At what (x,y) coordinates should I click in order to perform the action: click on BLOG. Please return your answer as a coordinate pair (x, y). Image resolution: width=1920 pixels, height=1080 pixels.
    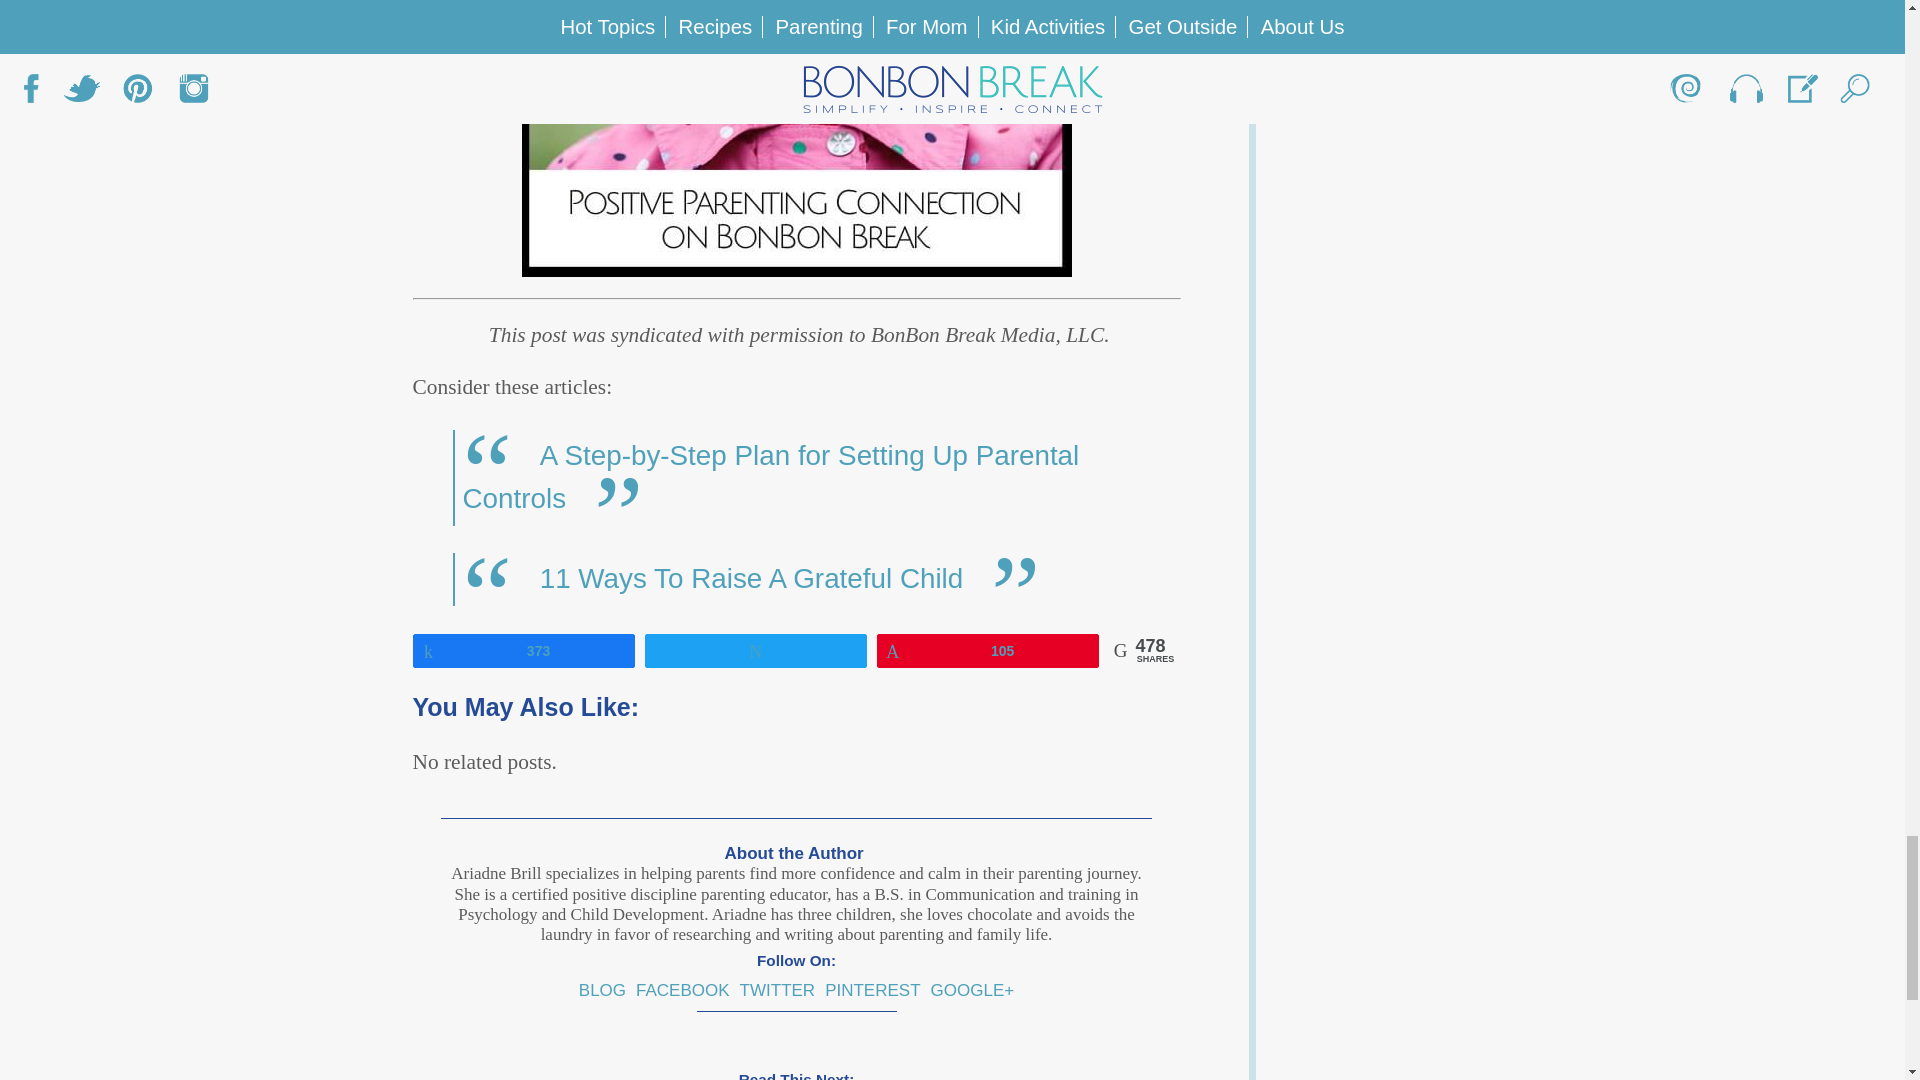
    Looking at the image, I should click on (602, 990).